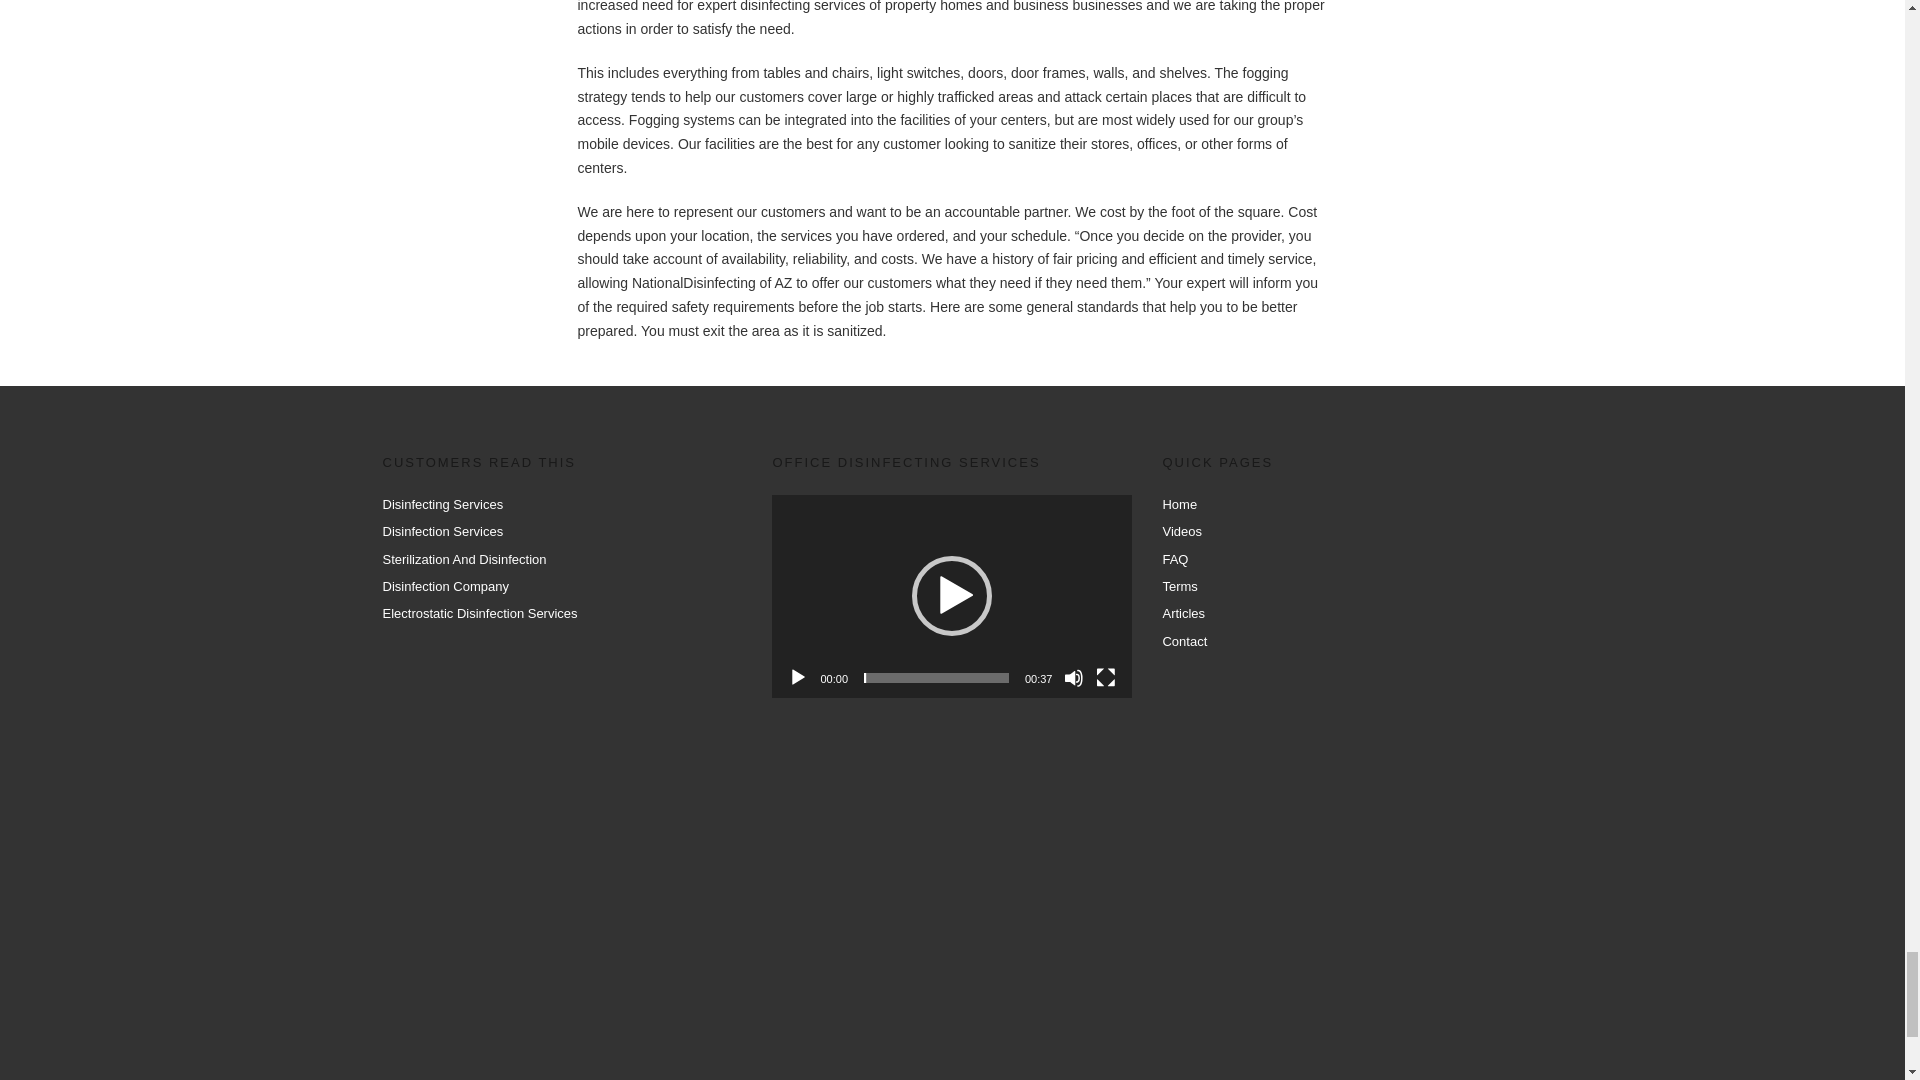  Describe the element at coordinates (944, 906) in the screenshot. I see `National Disinfecting` at that location.